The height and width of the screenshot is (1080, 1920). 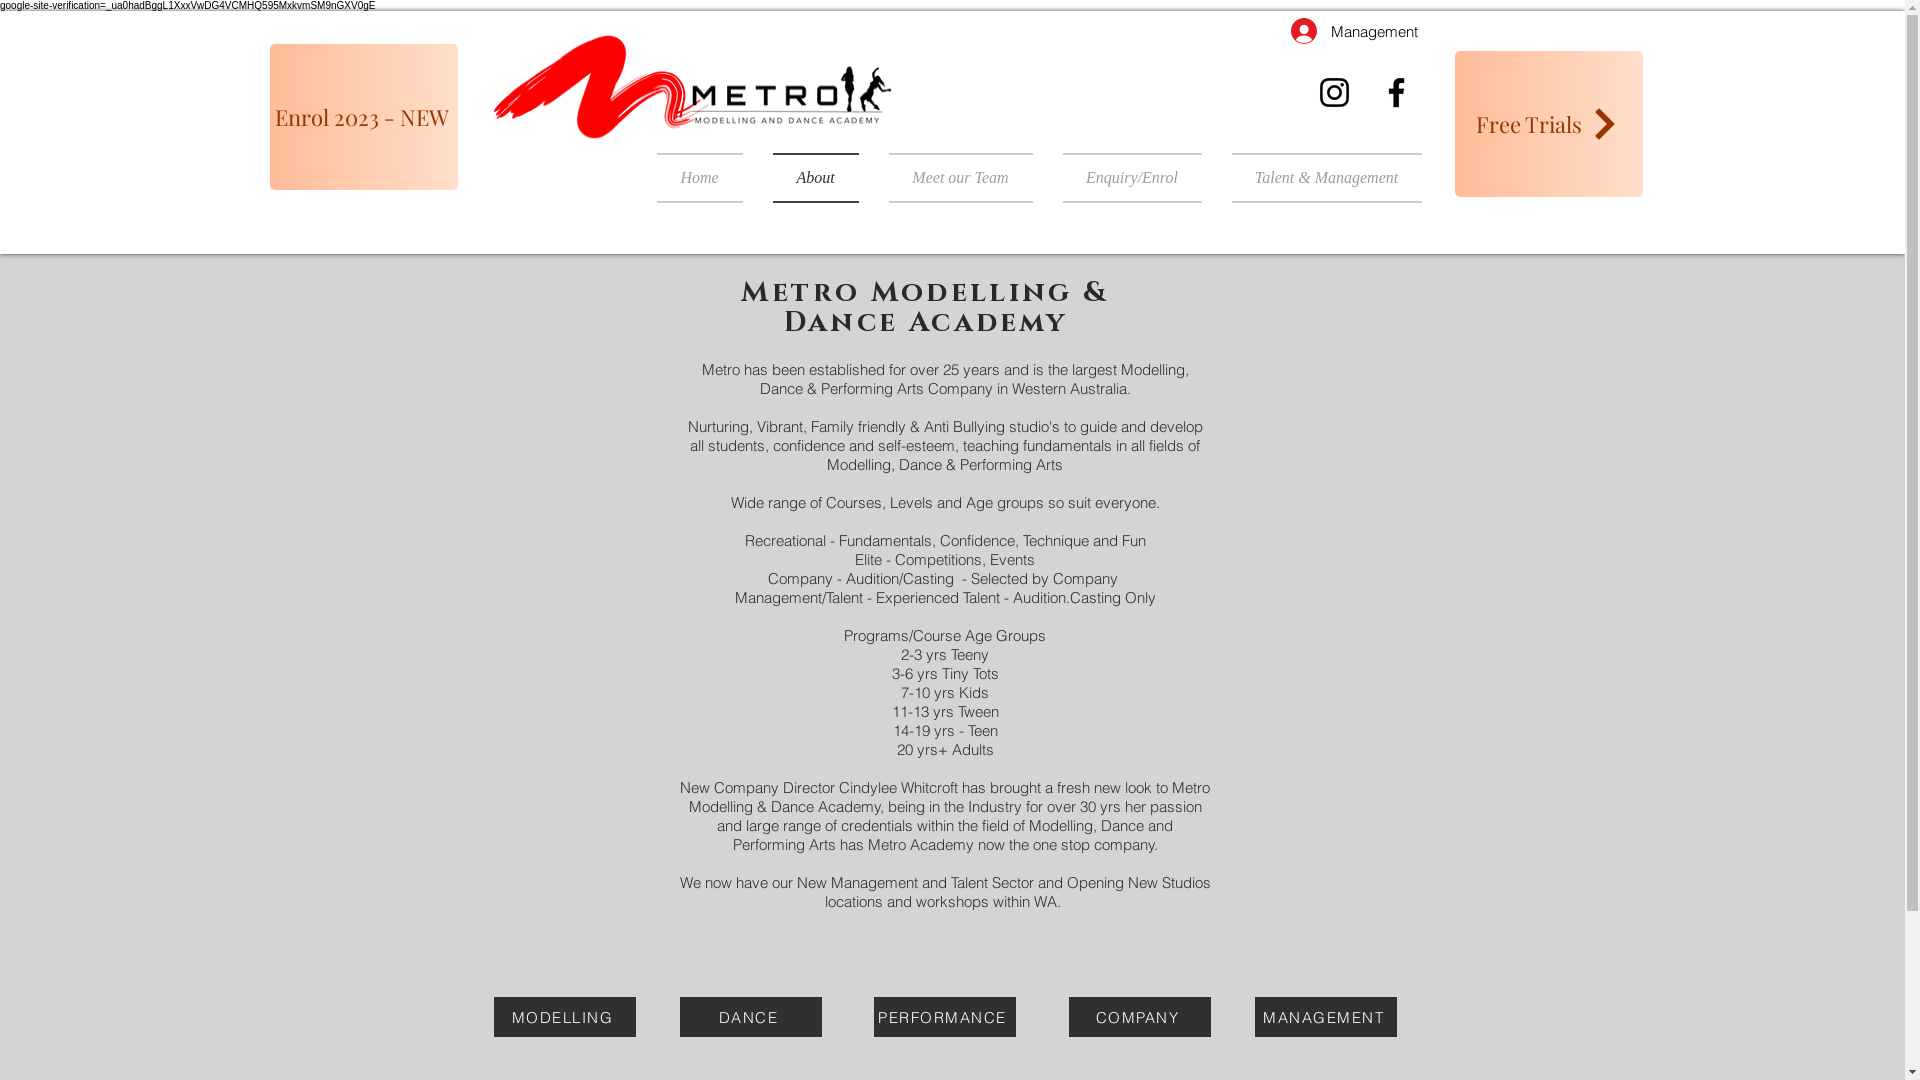 I want to click on Talent & Management, so click(x=1318, y=178).